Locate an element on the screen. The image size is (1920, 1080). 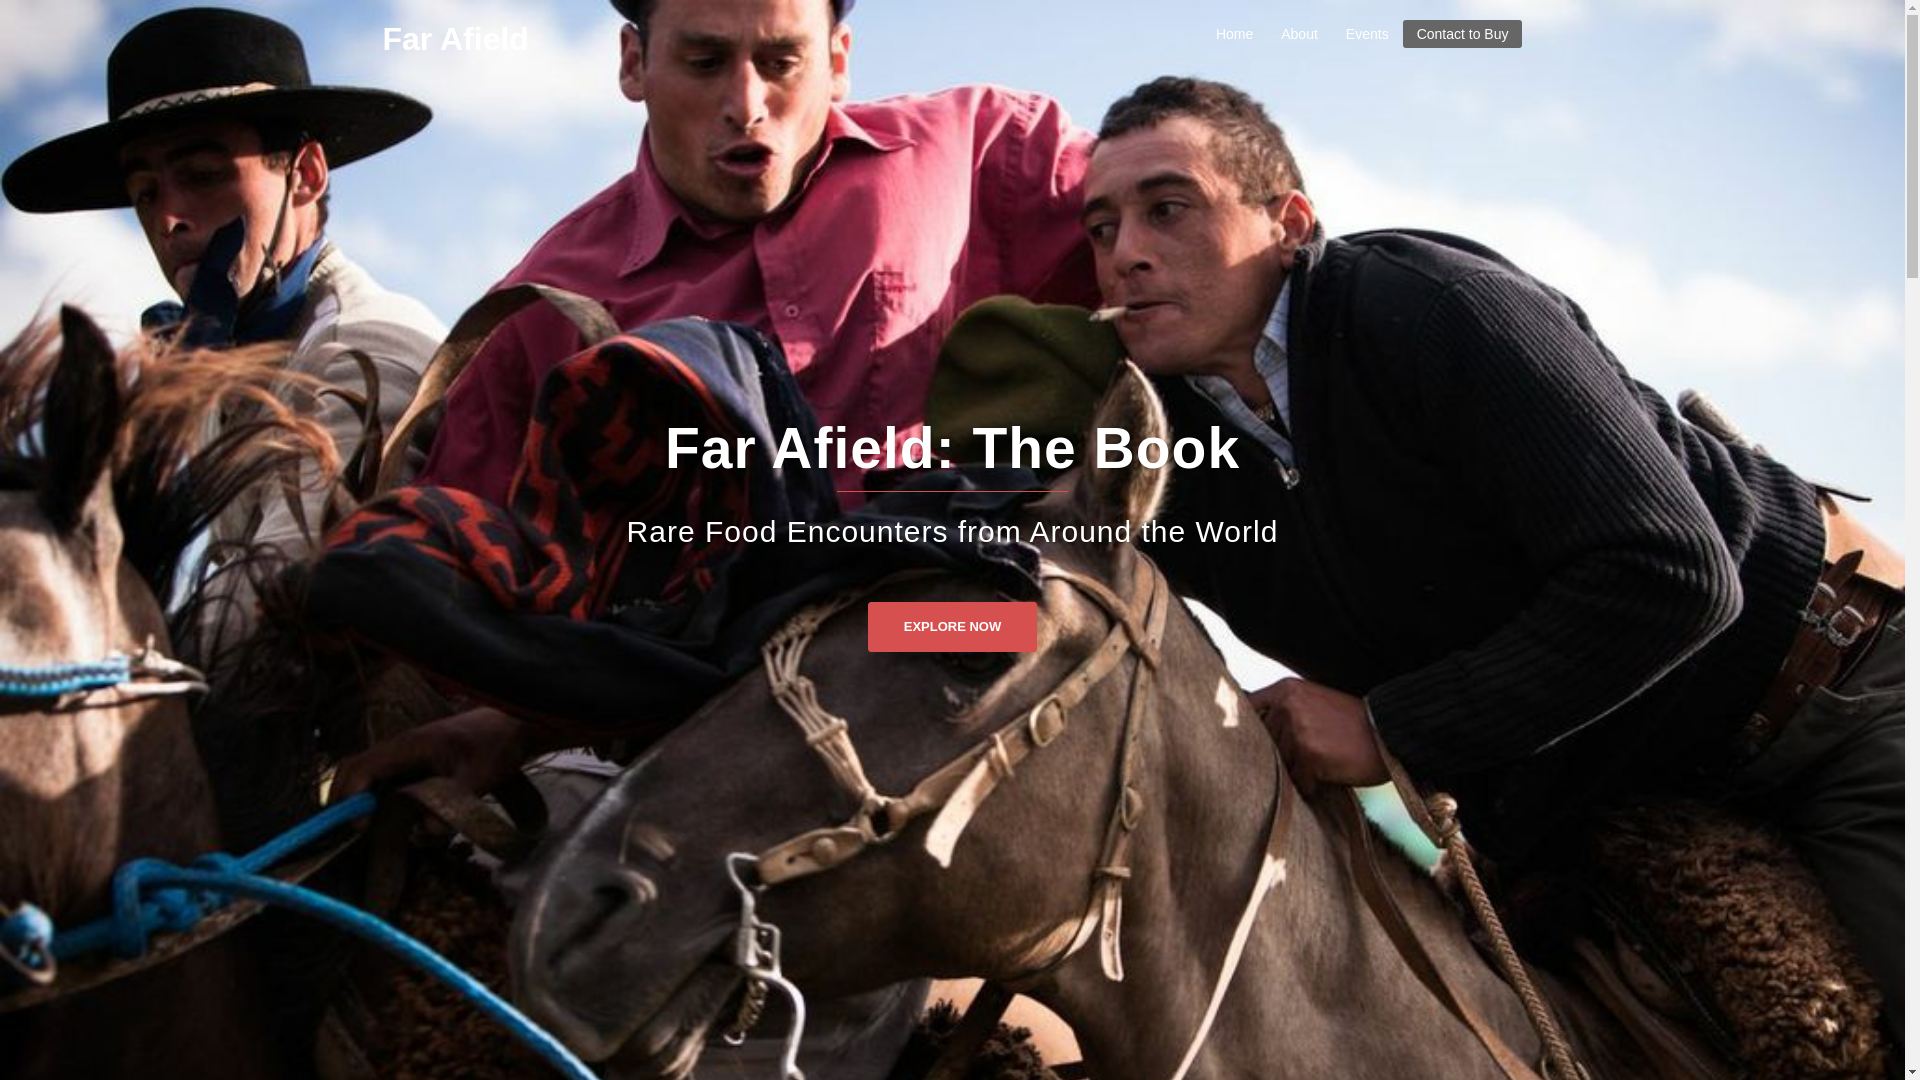
Events is located at coordinates (1366, 34).